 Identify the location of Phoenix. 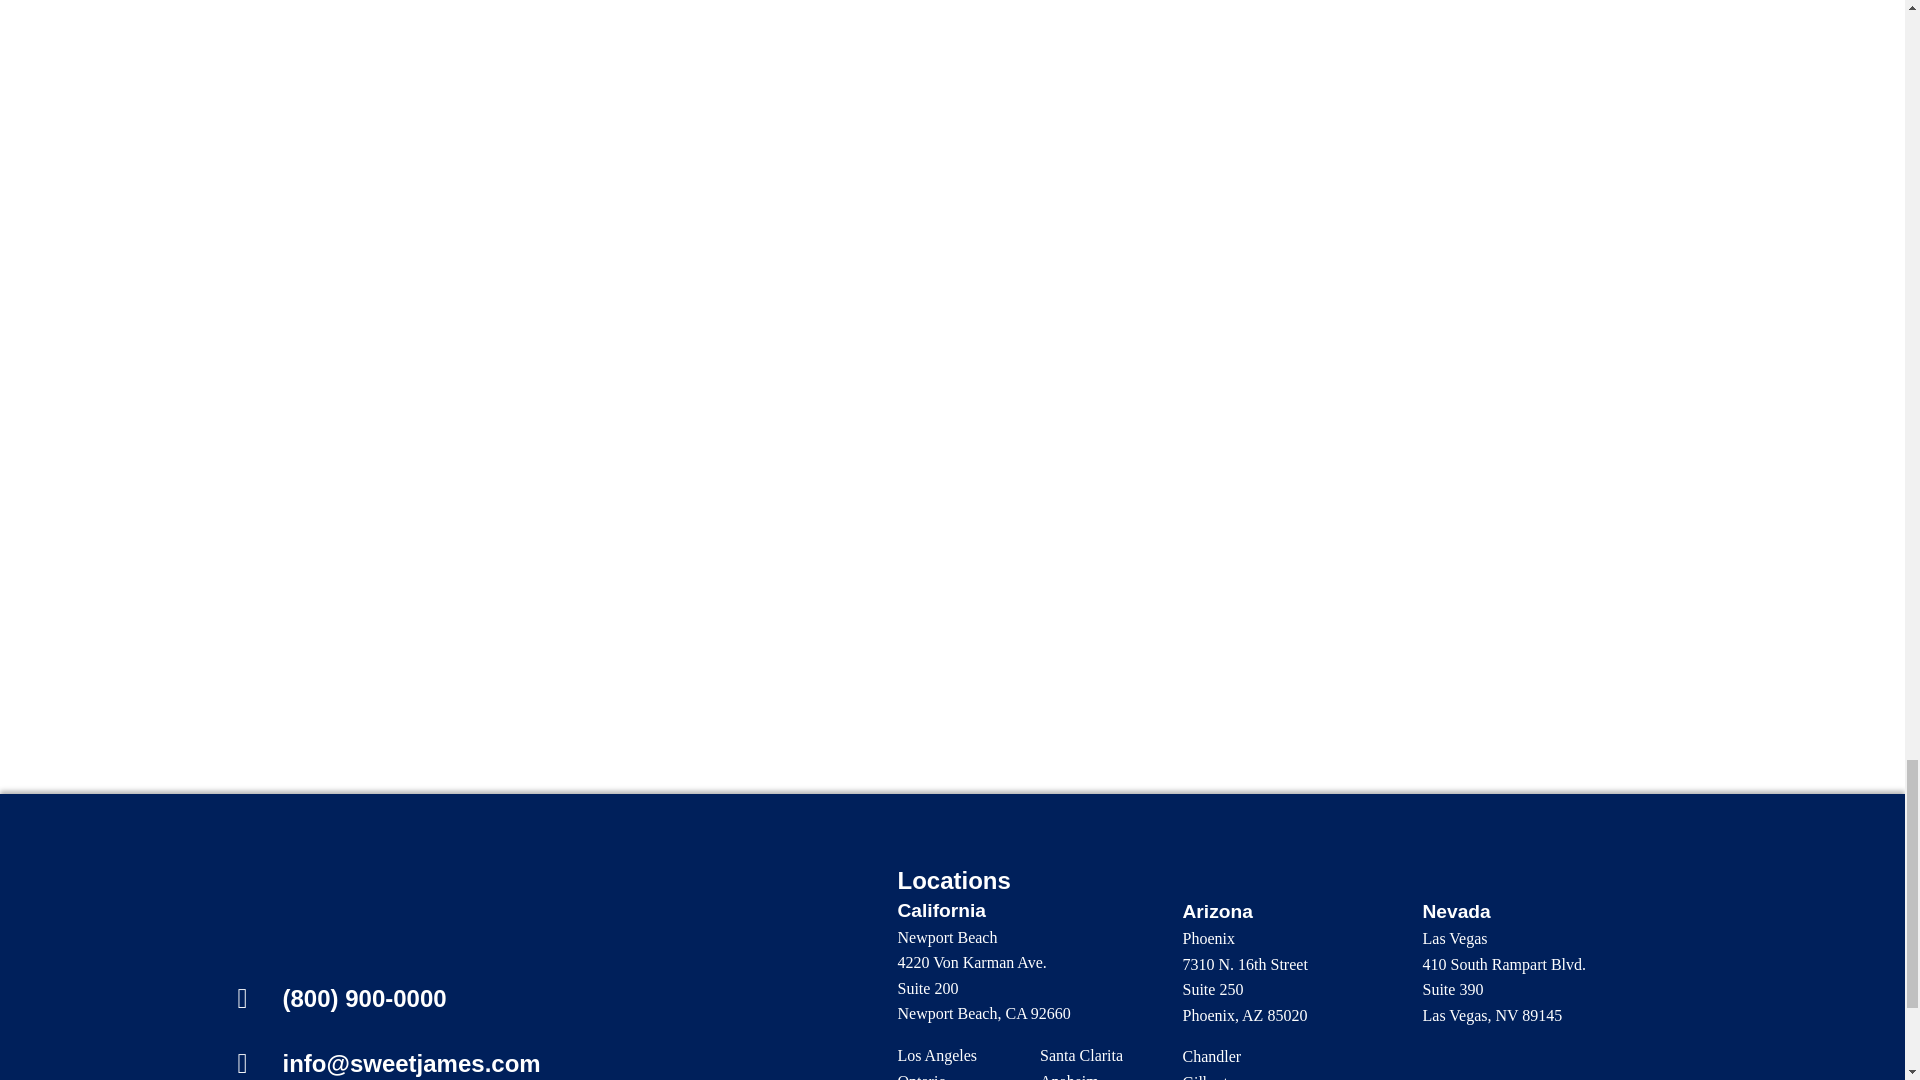
(1208, 938).